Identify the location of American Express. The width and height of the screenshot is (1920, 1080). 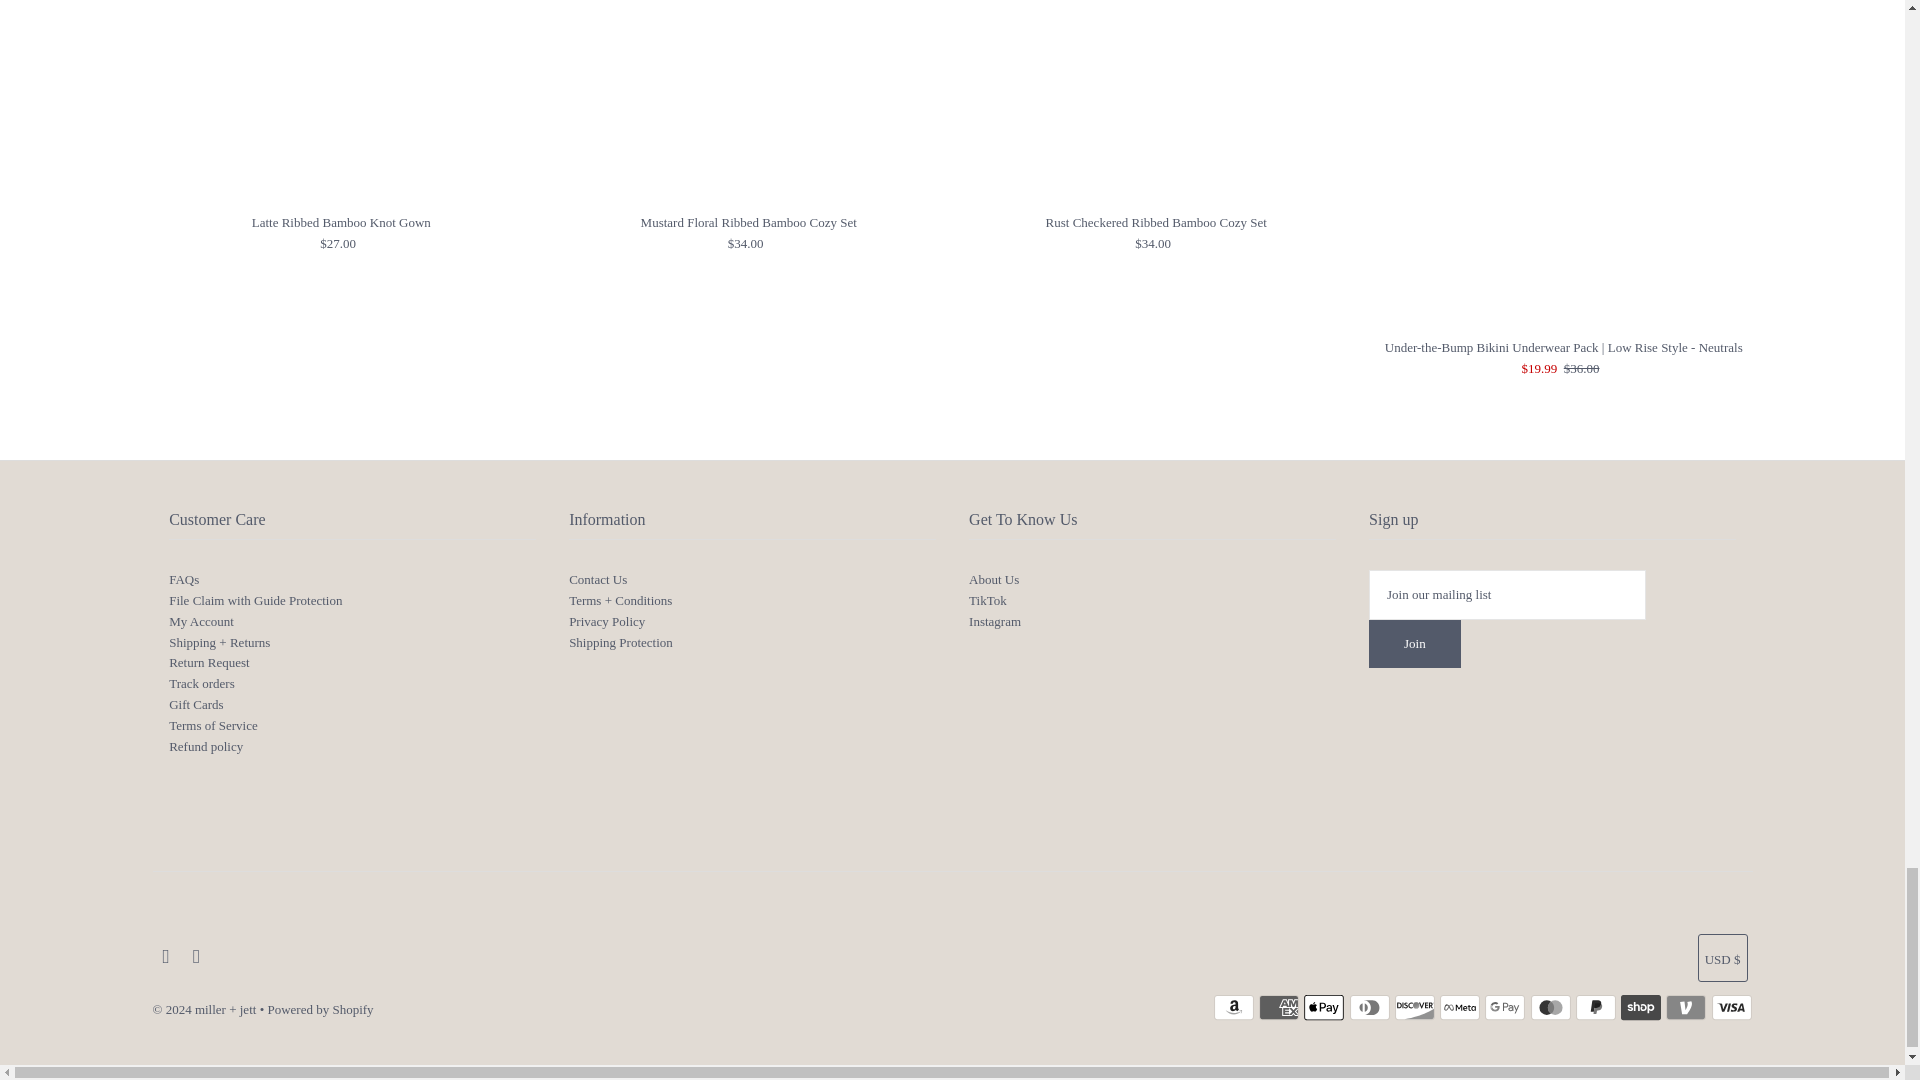
(1279, 1007).